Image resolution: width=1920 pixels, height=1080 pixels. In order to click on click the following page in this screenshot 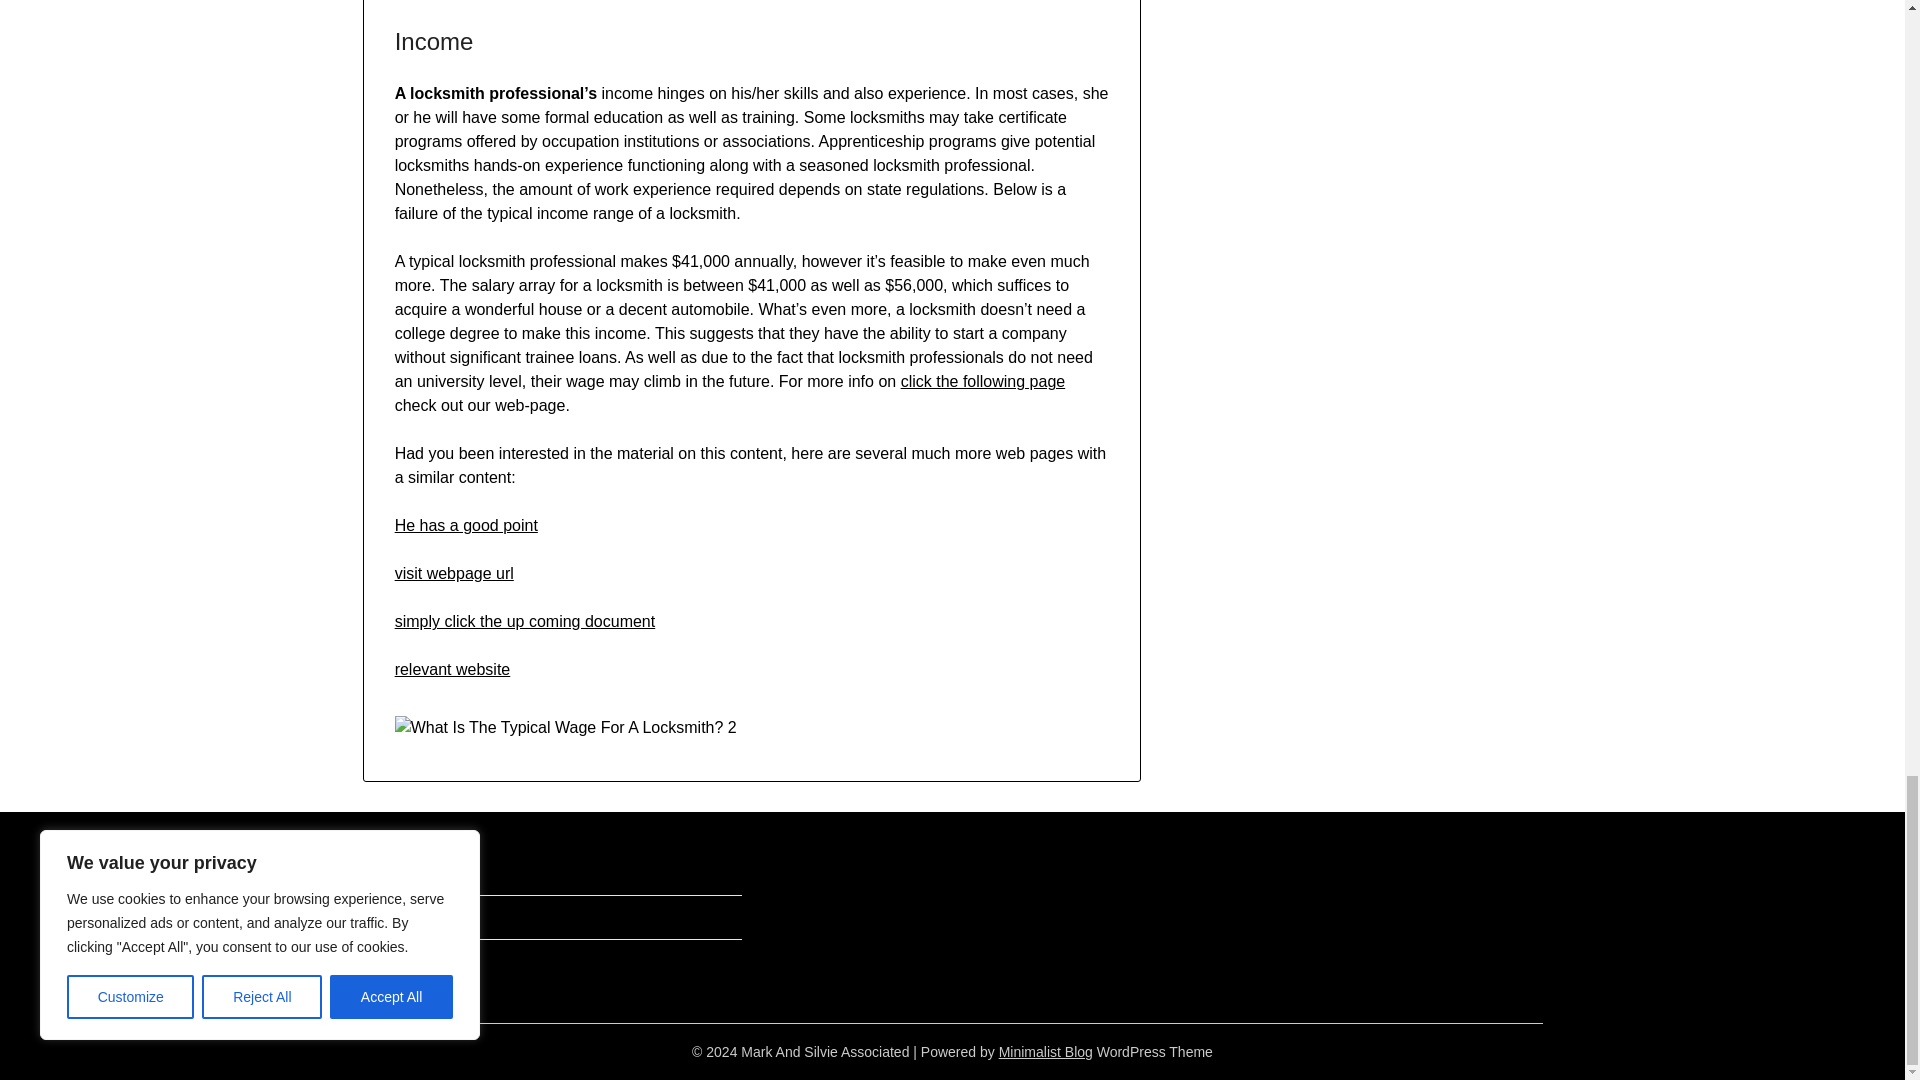, I will do `click(982, 380)`.